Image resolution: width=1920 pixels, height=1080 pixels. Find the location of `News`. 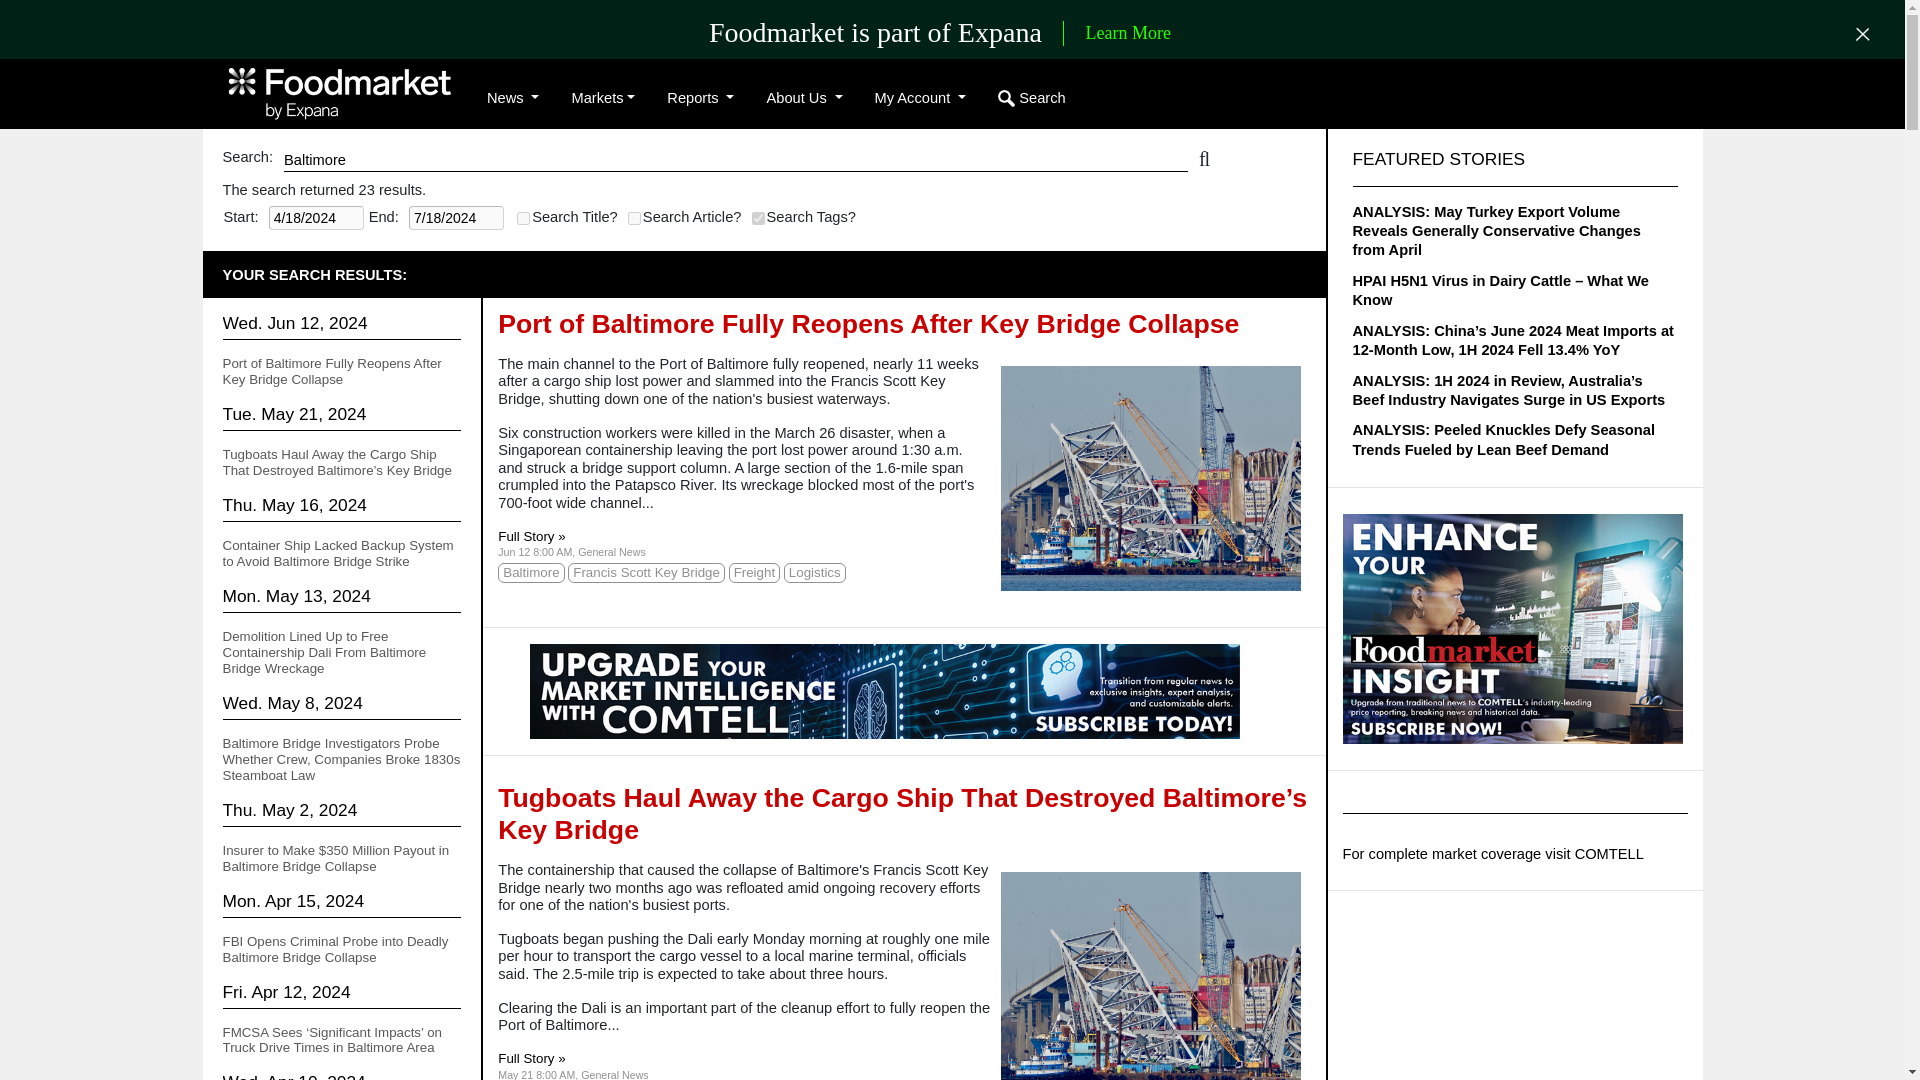

News is located at coordinates (512, 98).